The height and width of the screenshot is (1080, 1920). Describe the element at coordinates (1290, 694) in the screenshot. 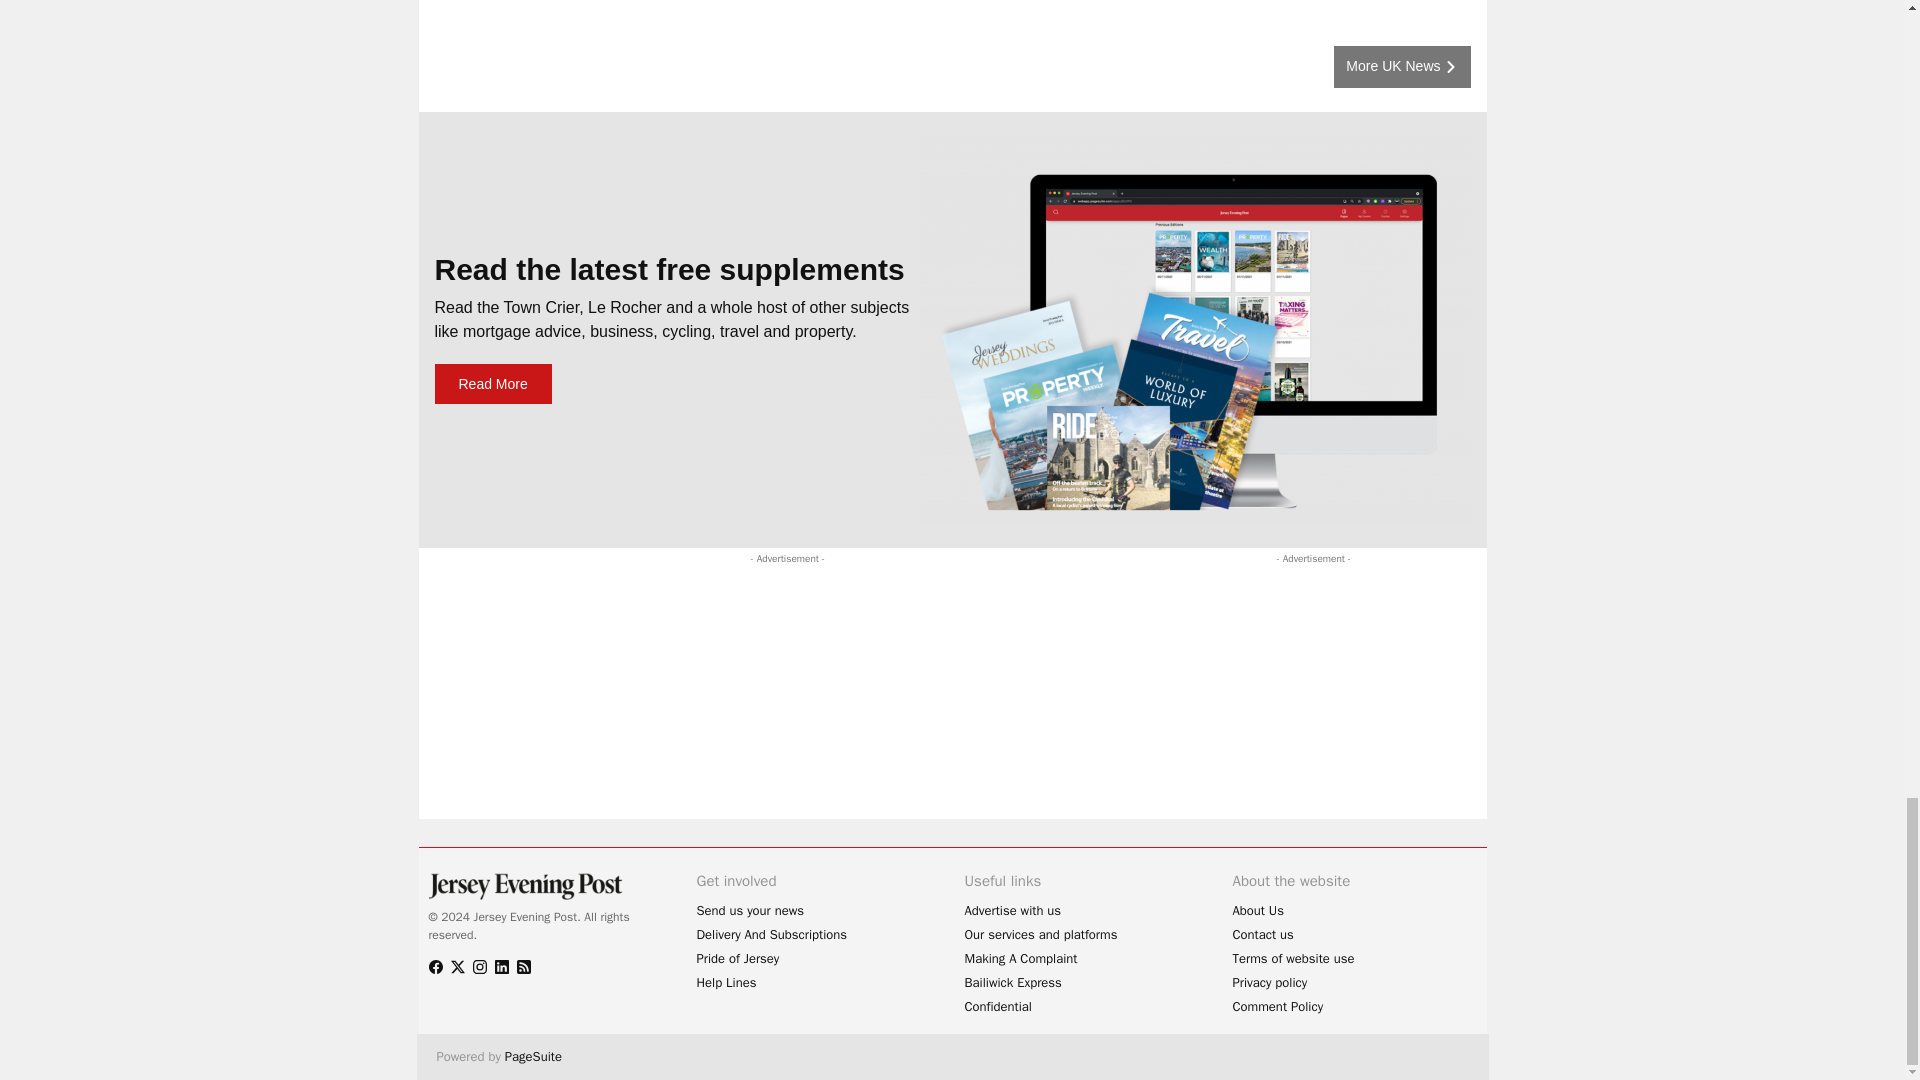

I see `3rd party ad content` at that location.